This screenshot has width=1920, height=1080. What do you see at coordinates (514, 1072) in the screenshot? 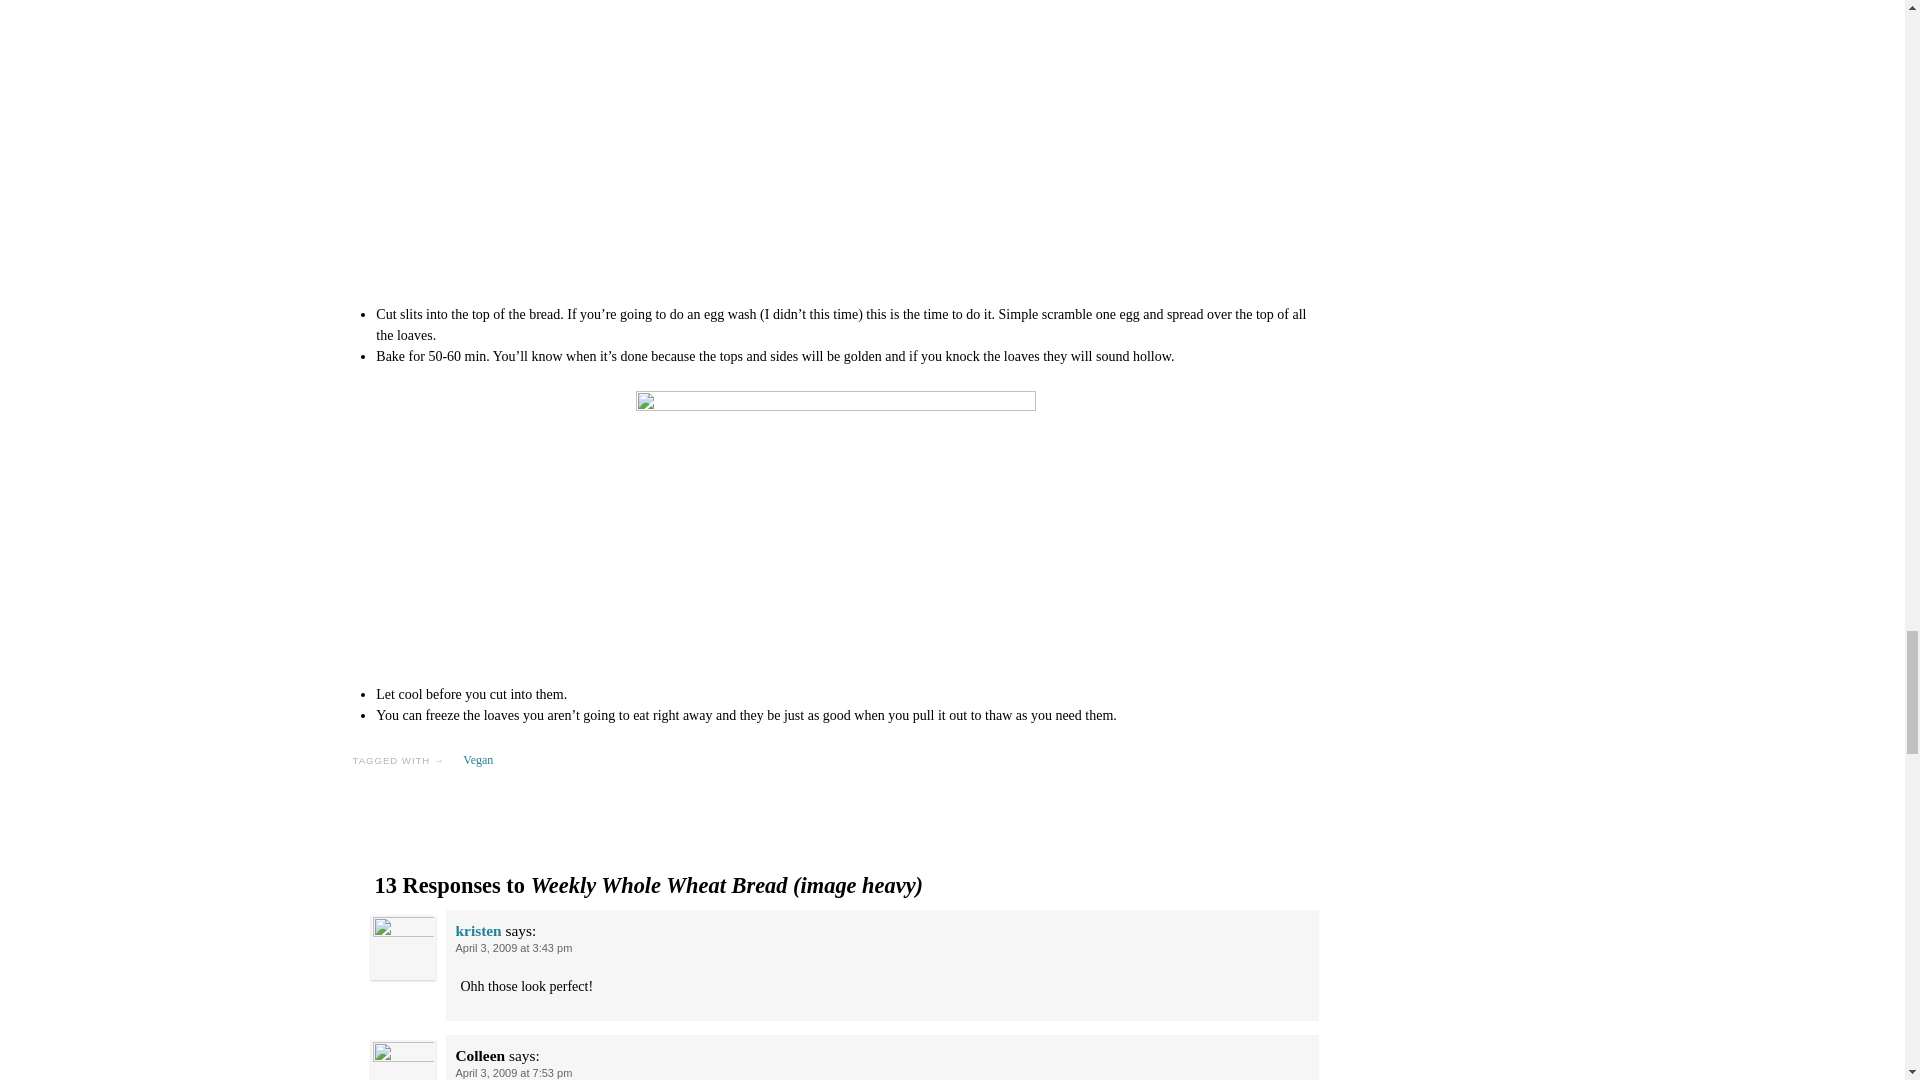
I see `April 3, 2009 at 7:53 pm` at bounding box center [514, 1072].